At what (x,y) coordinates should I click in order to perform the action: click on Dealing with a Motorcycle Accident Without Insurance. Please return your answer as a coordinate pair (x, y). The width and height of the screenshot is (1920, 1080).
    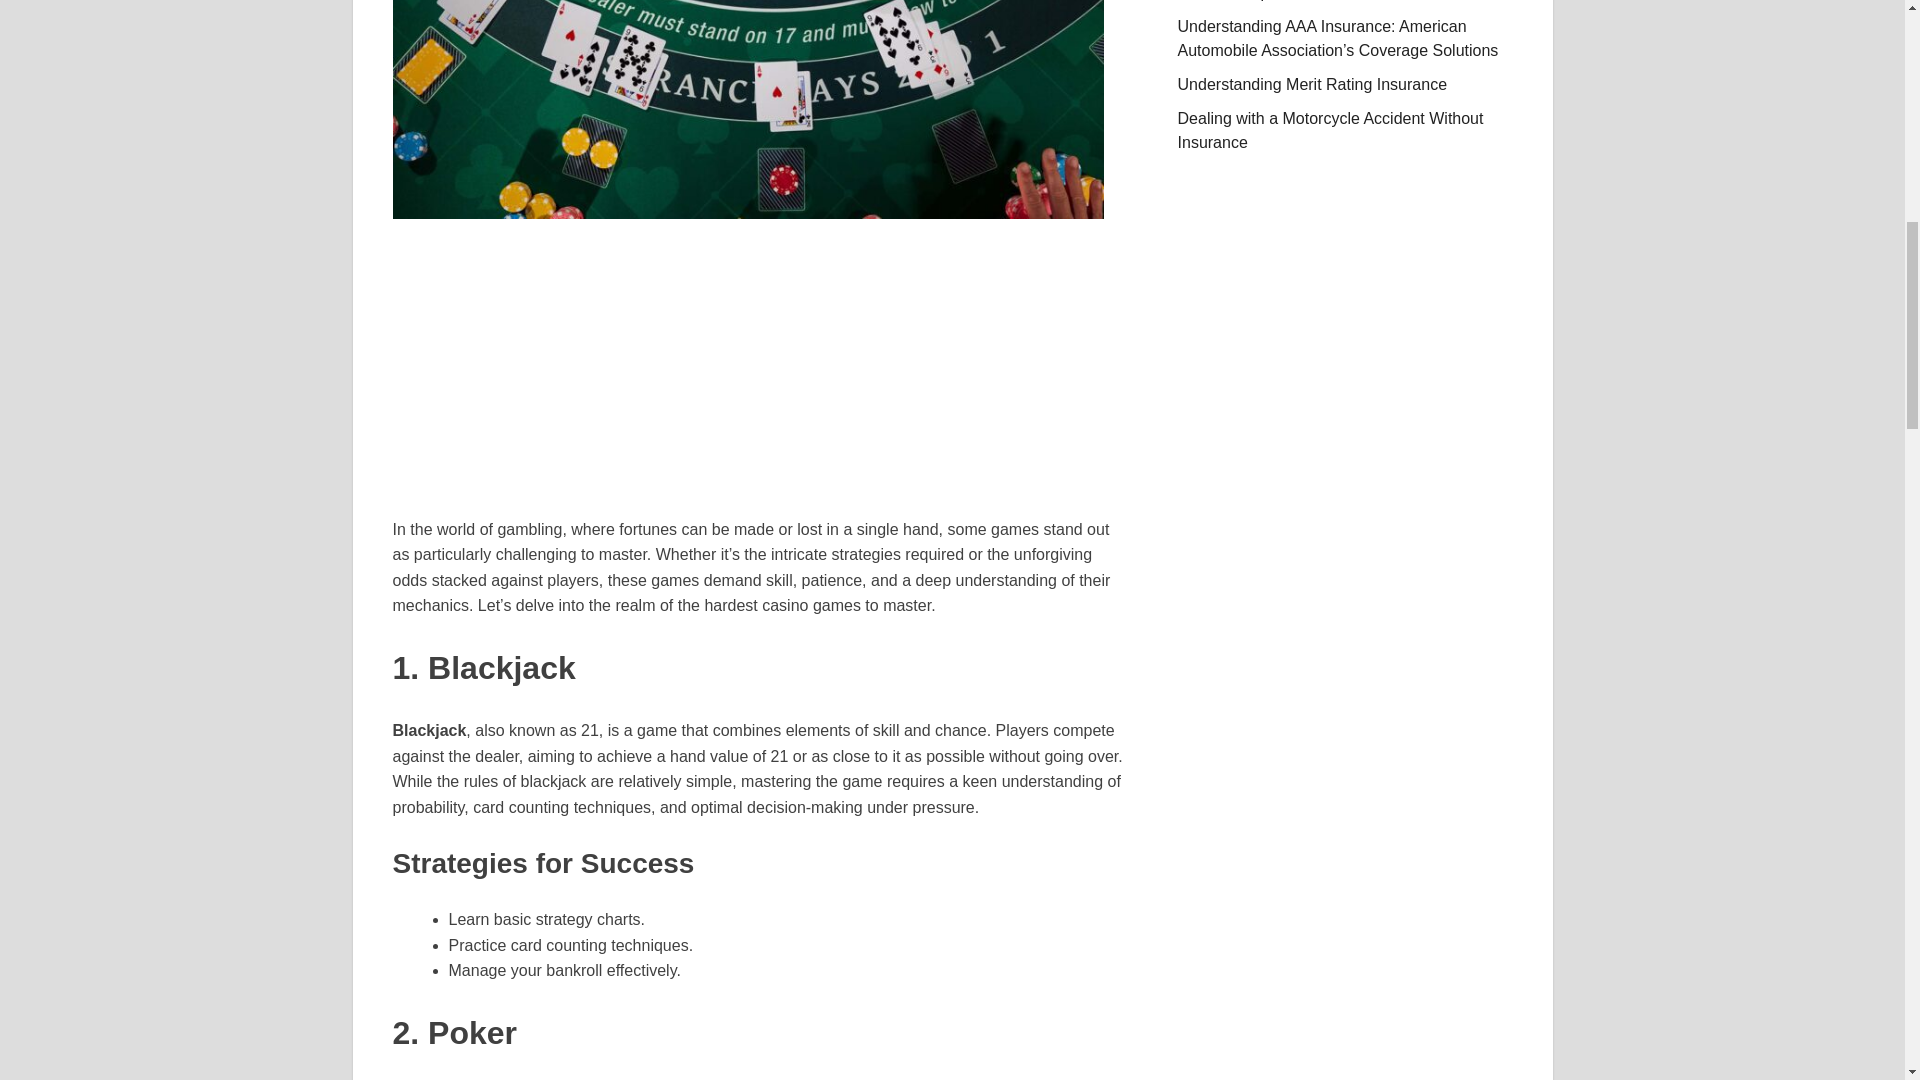
    Looking at the image, I should click on (1331, 130).